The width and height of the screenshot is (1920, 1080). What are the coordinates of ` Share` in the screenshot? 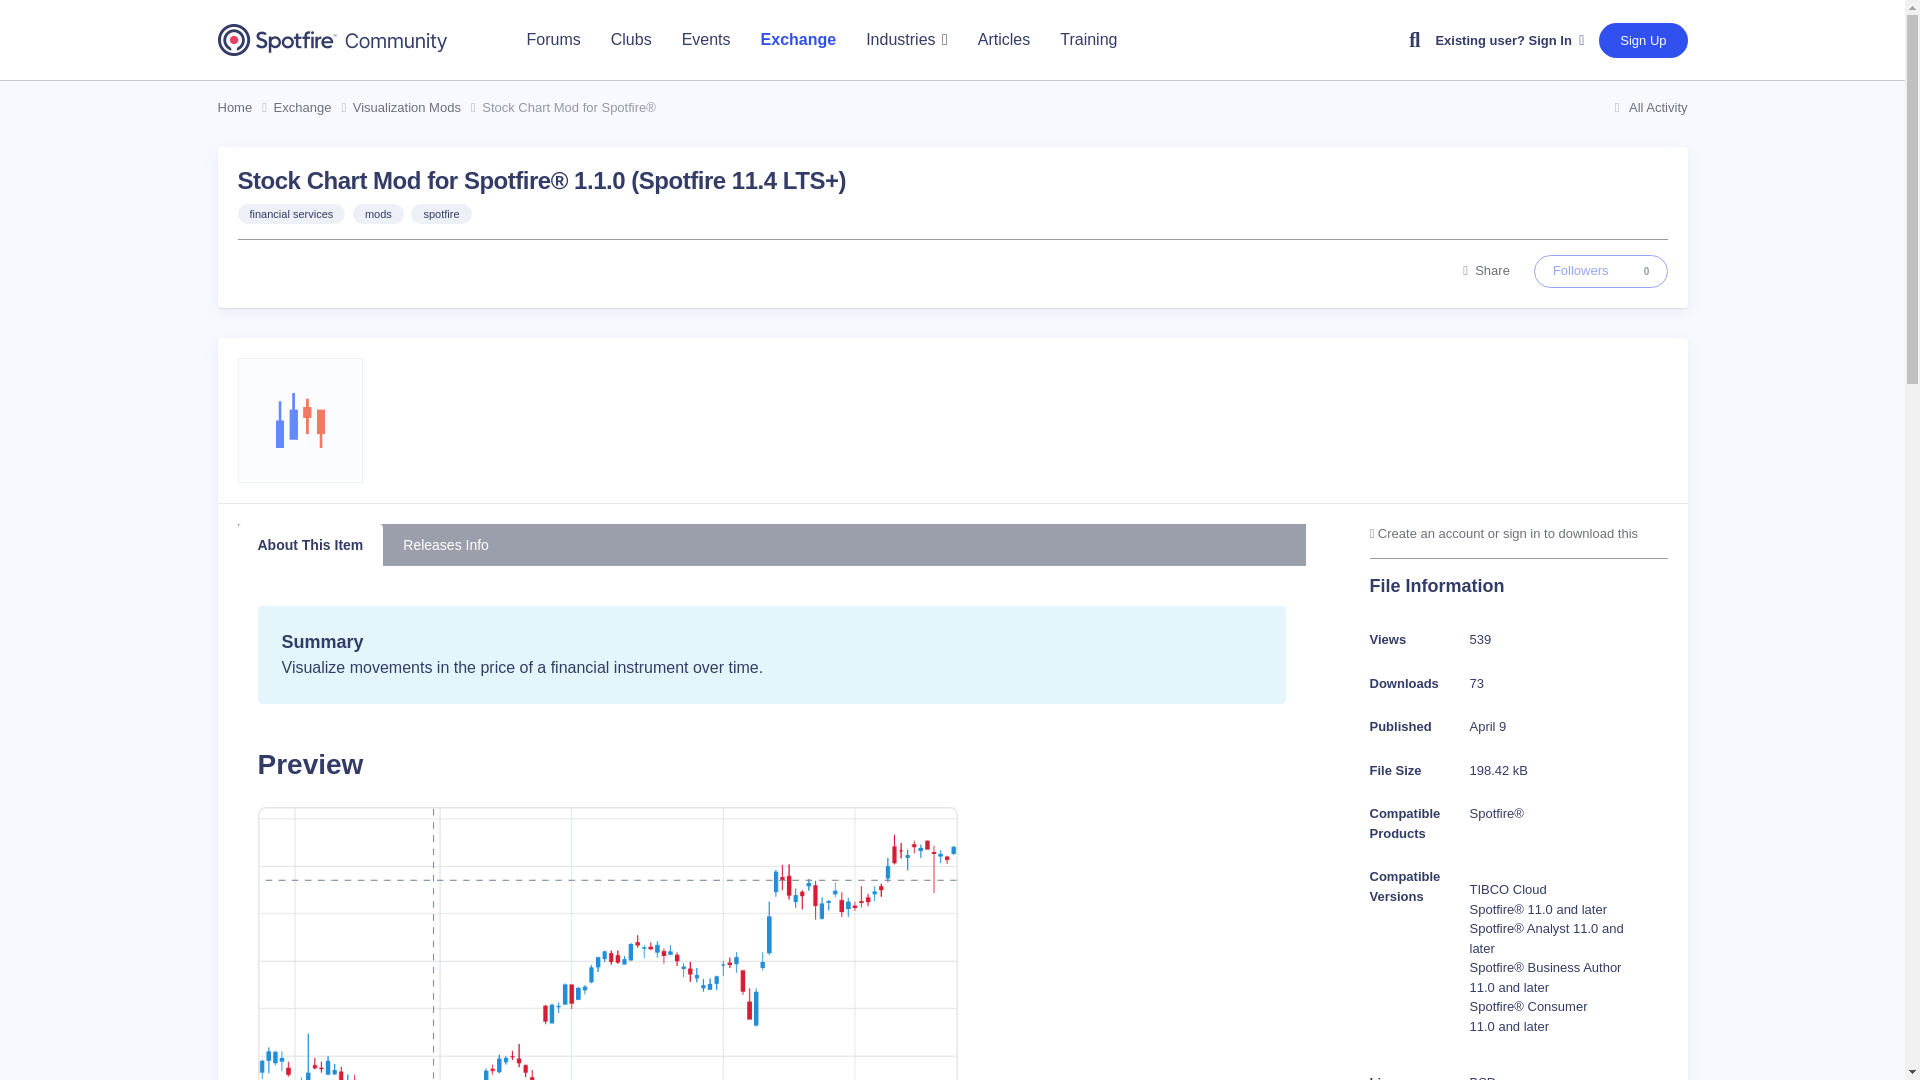 It's located at (418, 108).